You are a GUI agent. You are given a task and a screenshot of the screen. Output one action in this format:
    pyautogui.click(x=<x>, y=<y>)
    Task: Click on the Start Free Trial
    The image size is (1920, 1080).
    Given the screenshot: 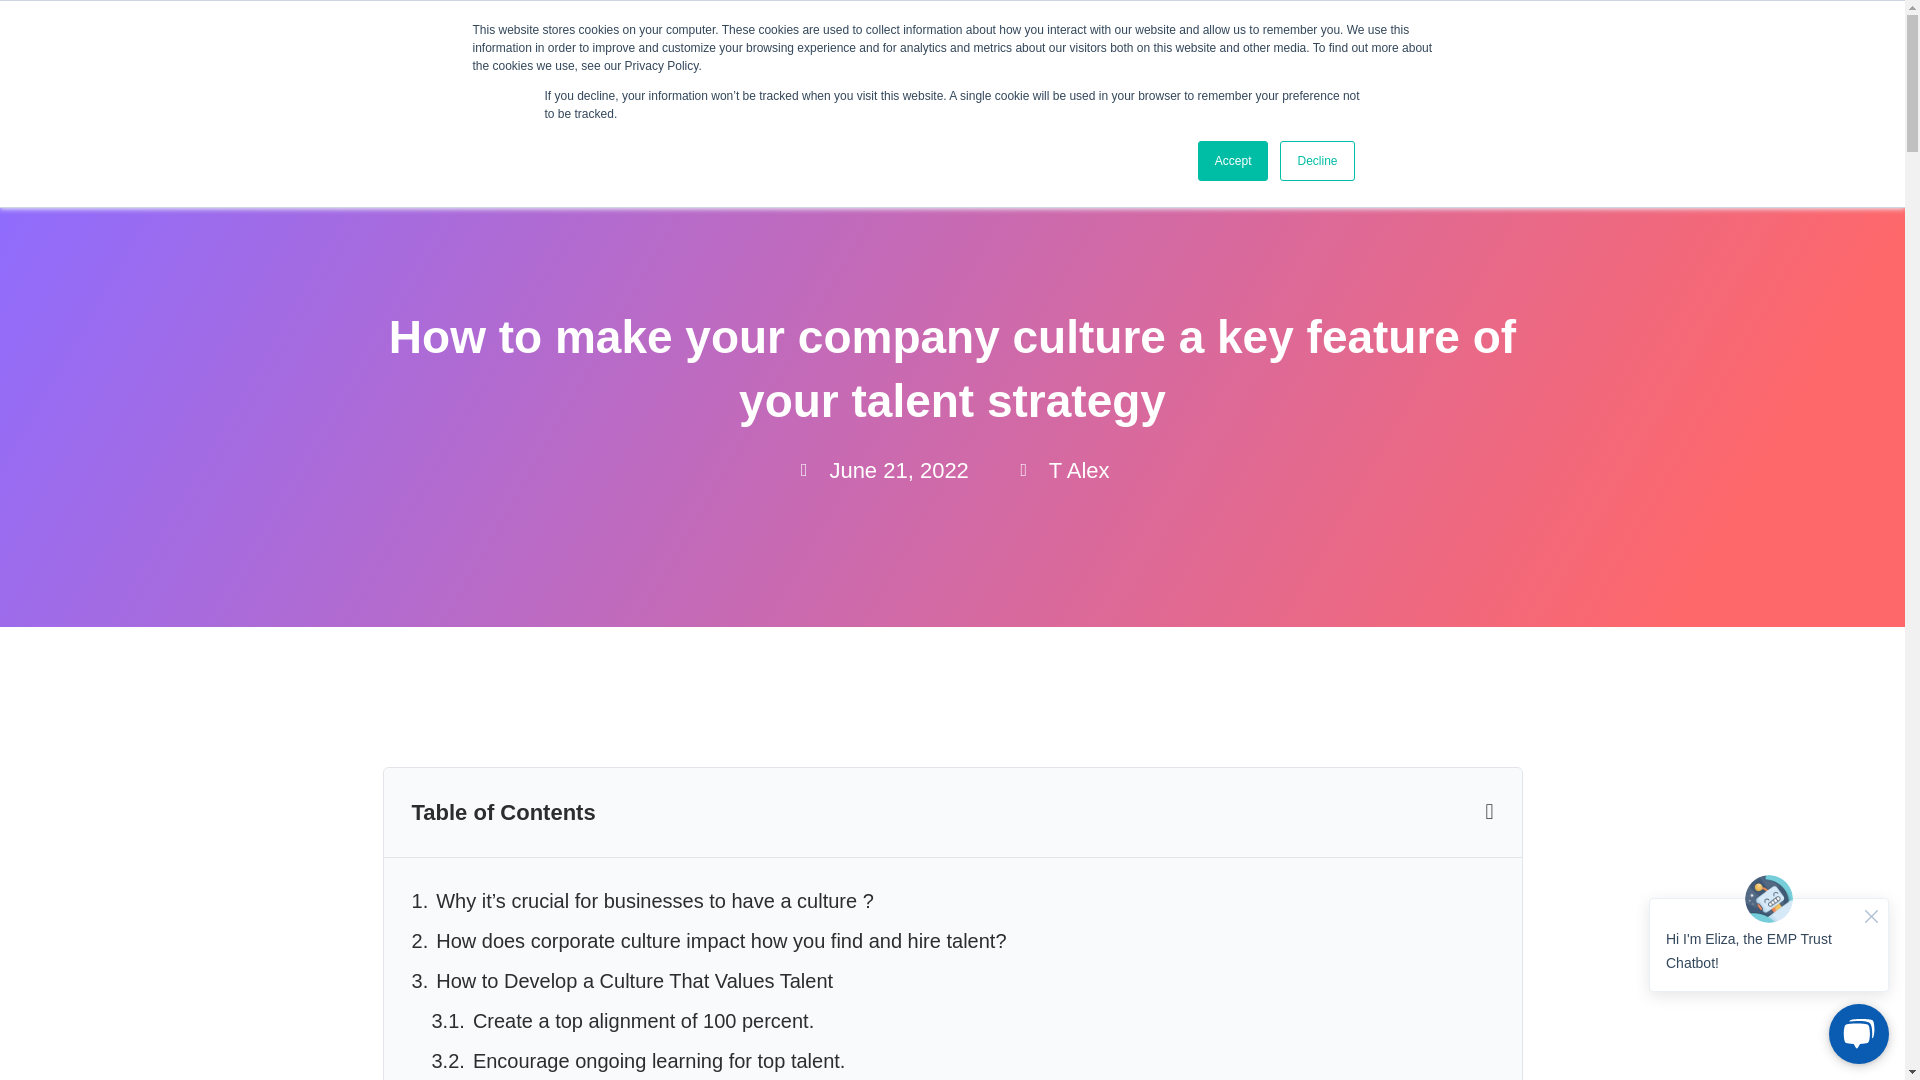 What is the action you would take?
    pyautogui.click(x=1652, y=108)
    